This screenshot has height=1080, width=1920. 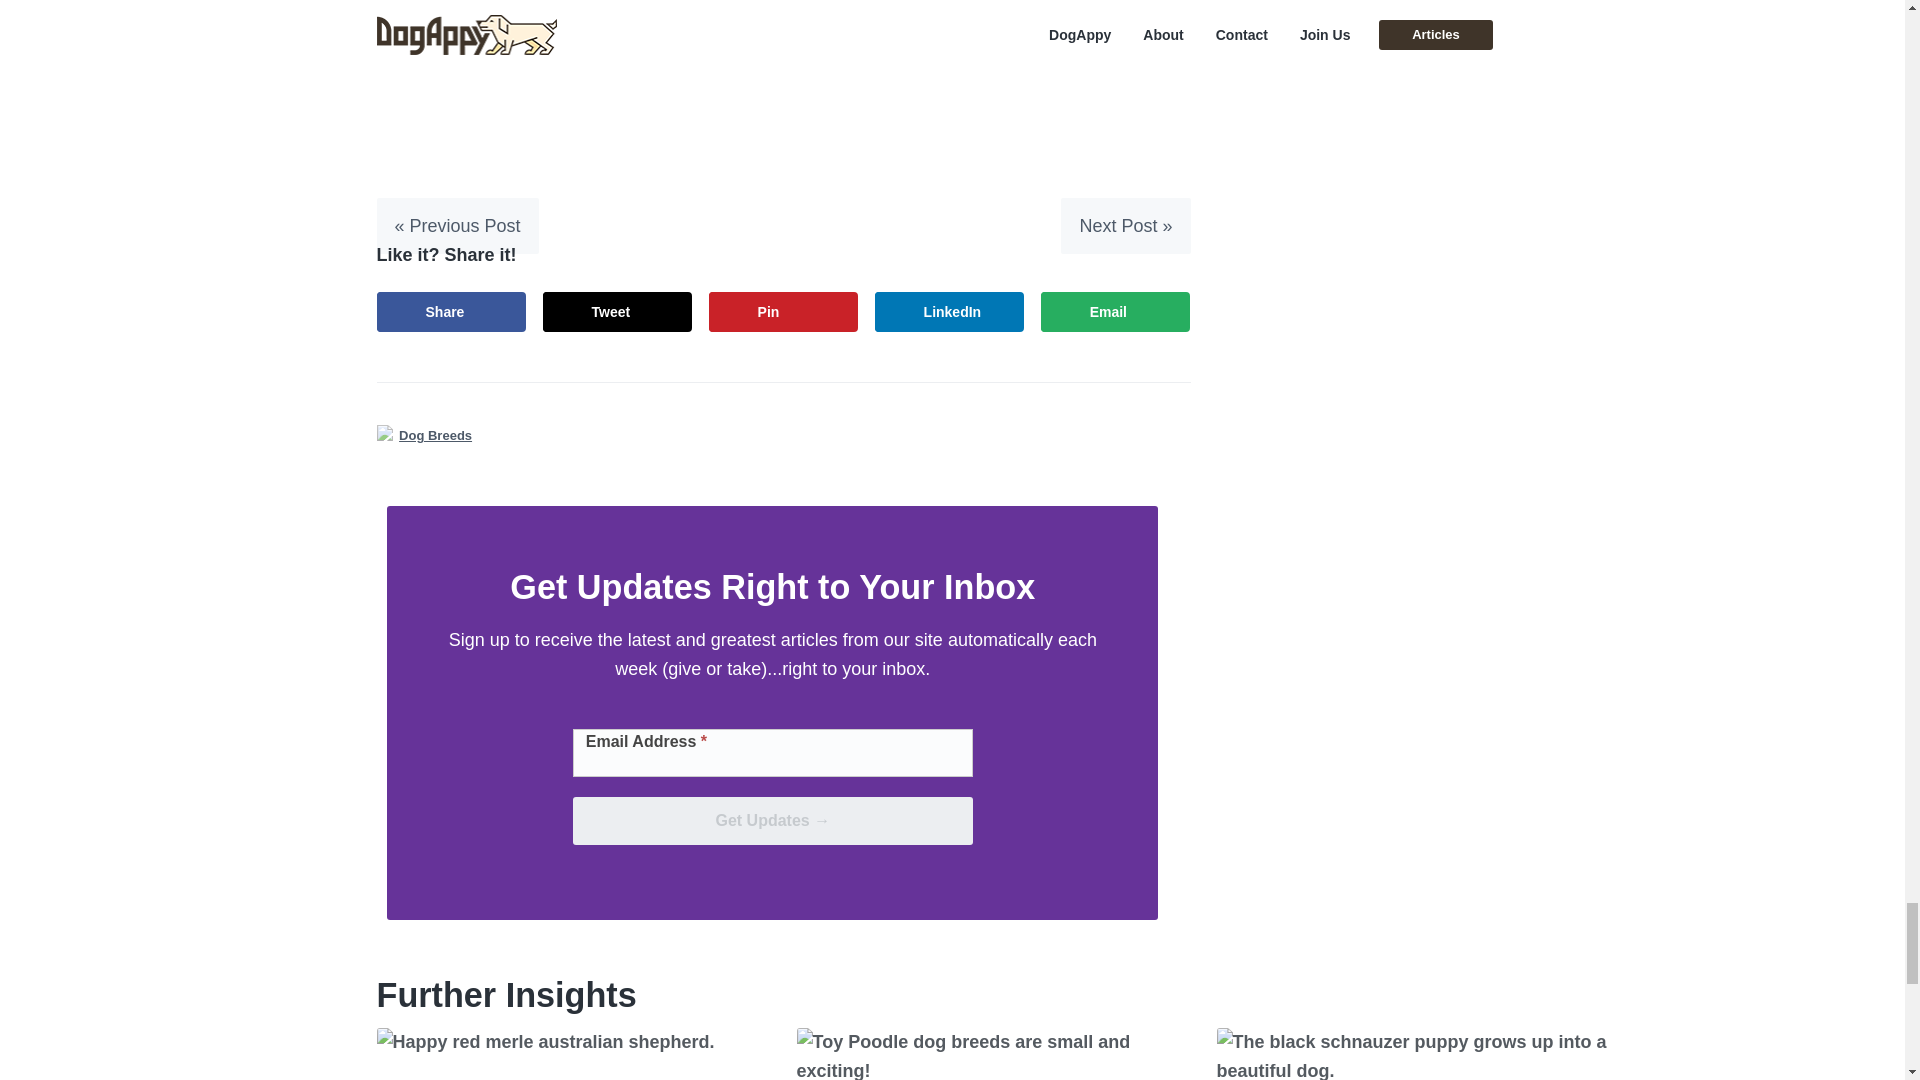 I want to click on Save to Pinterest, so click(x=783, y=311).